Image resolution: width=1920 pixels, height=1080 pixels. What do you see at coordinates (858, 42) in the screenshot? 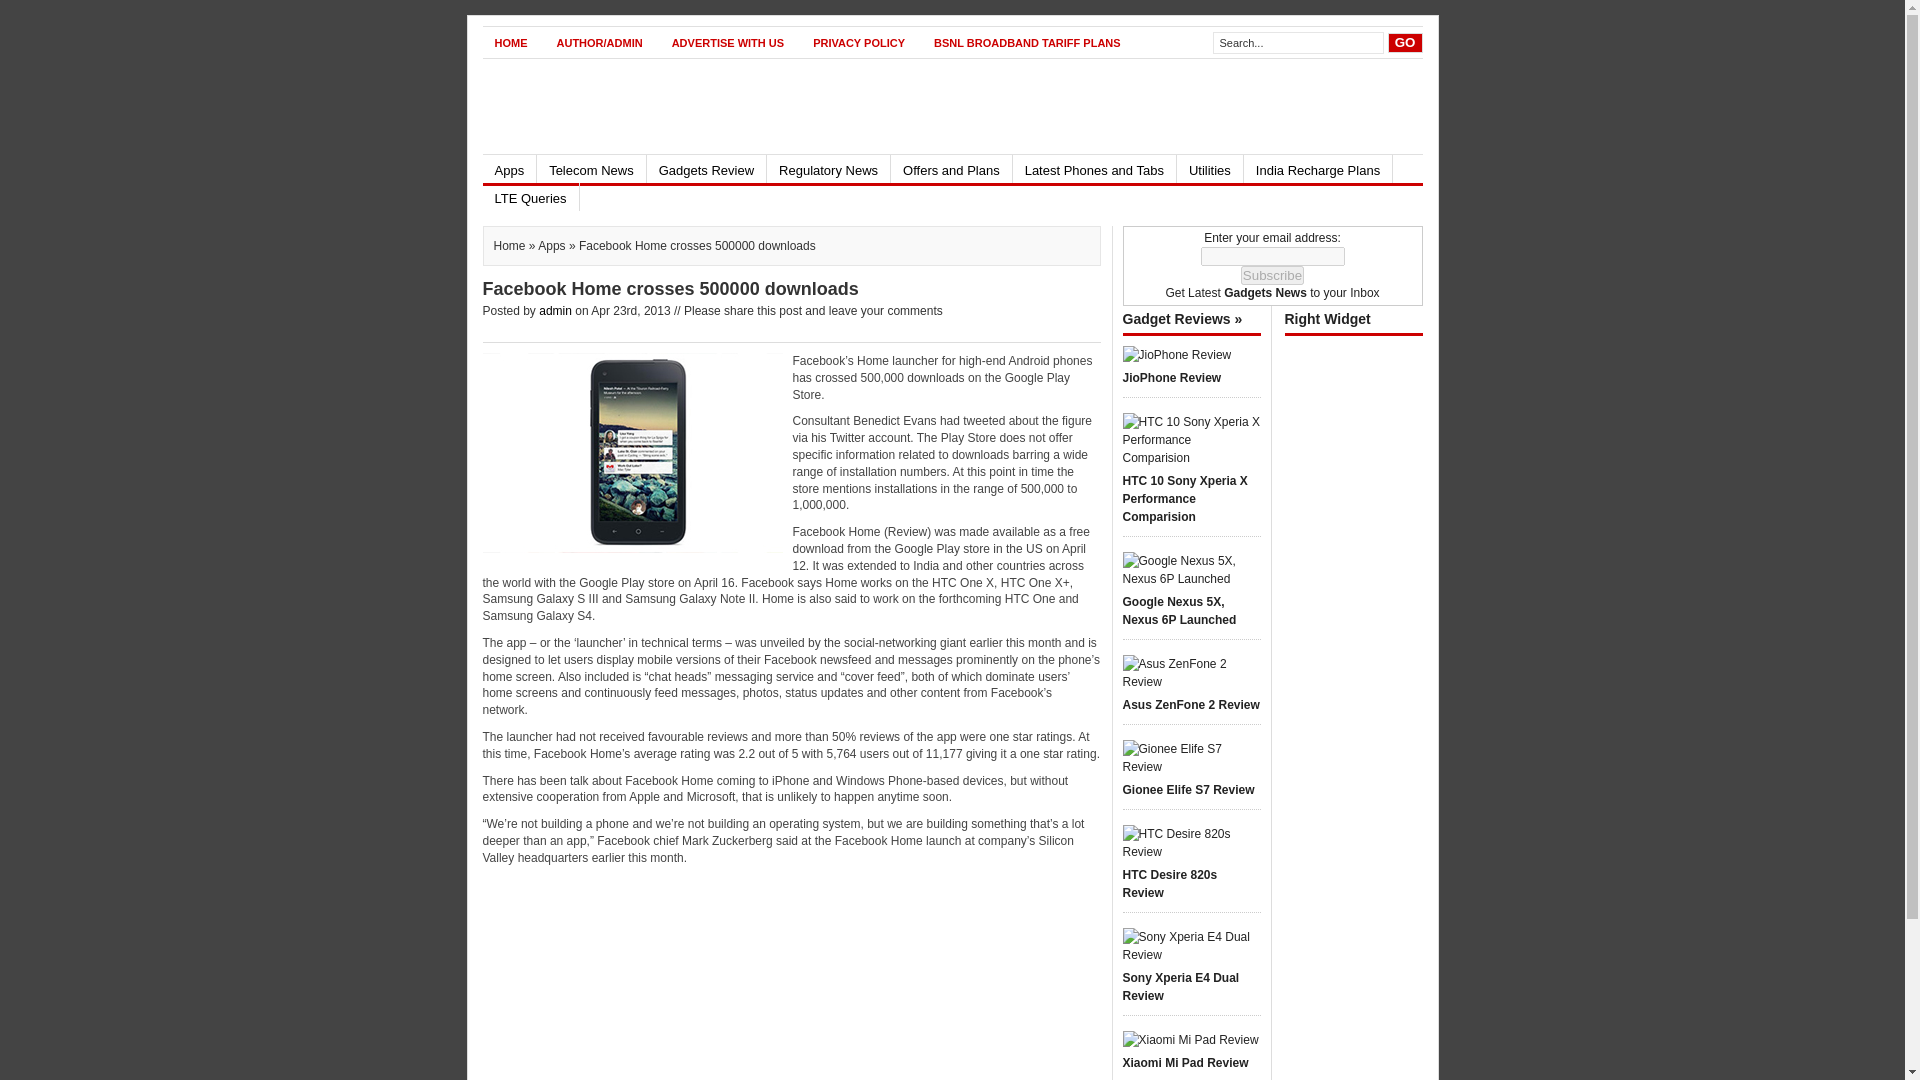
I see `PRIVACY POLICY` at bounding box center [858, 42].